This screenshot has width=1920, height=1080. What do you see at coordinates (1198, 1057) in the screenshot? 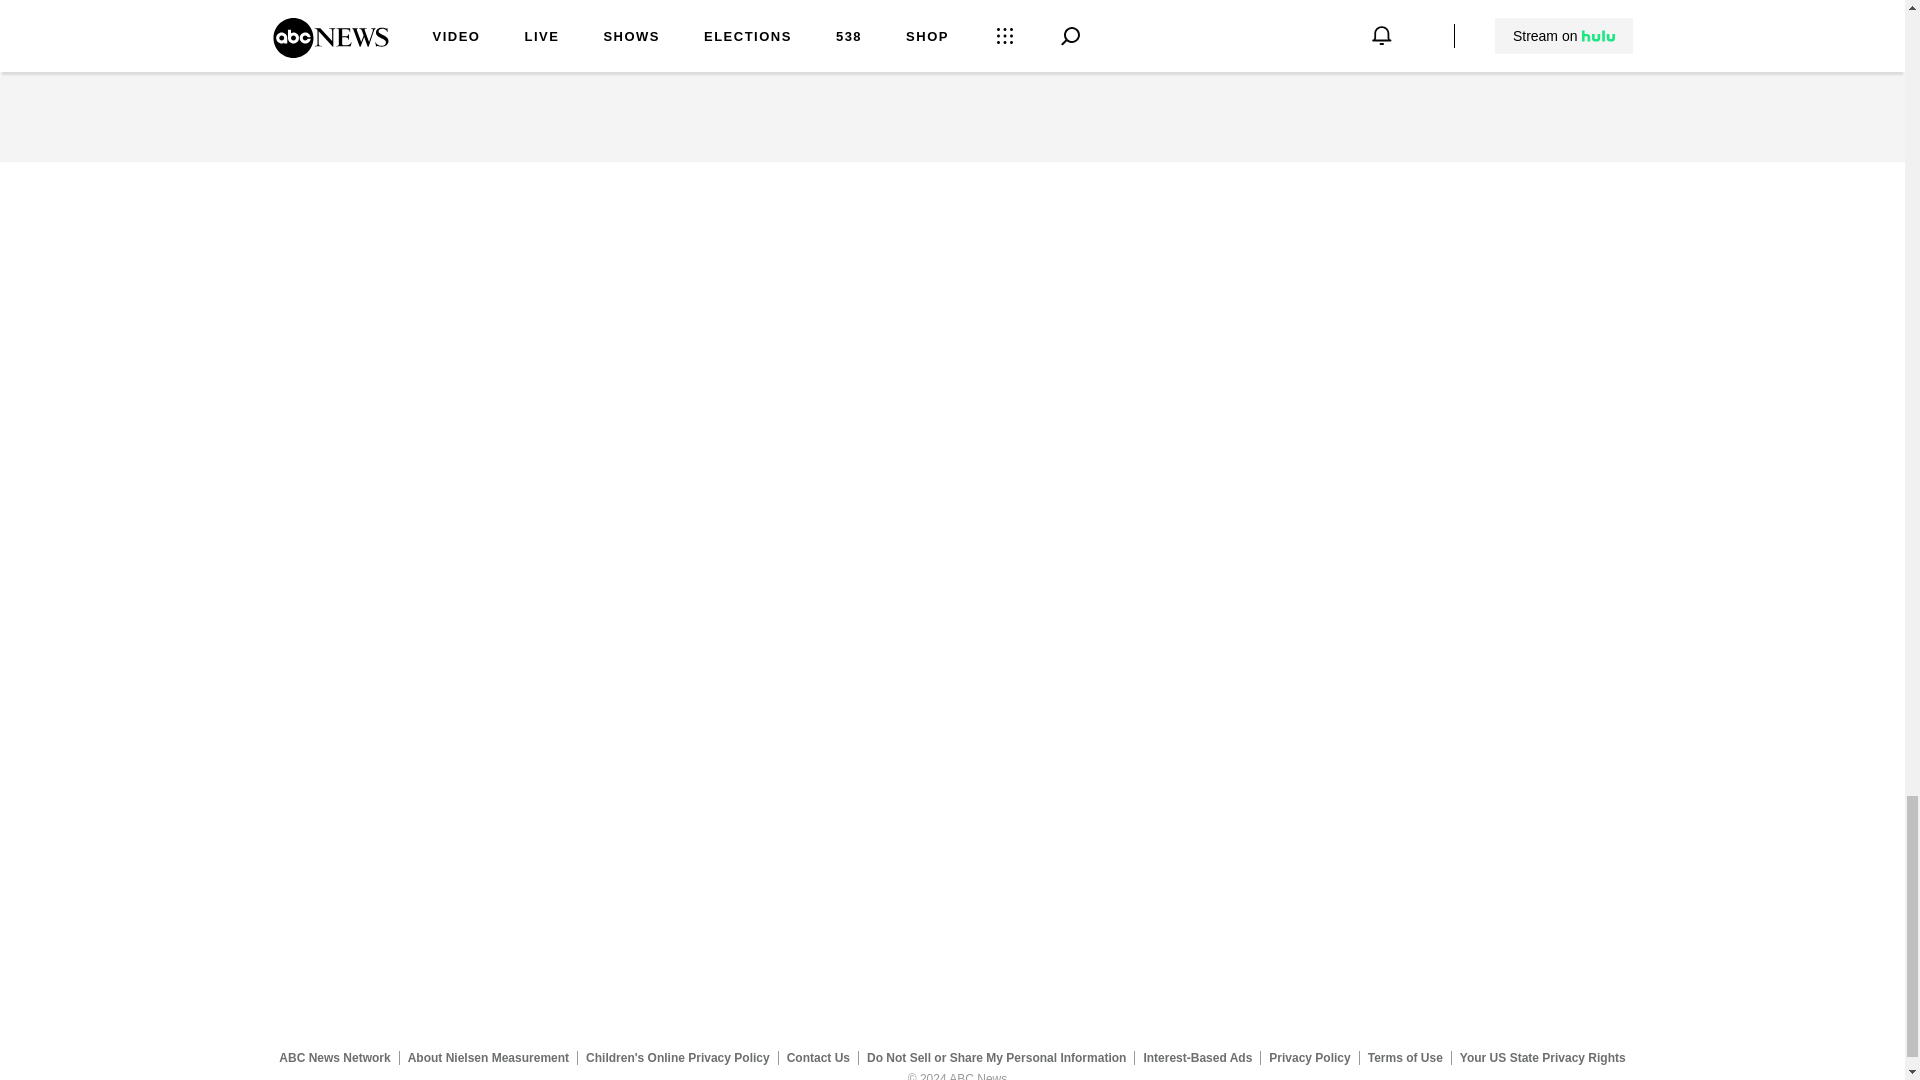
I see `Interest-Based Ads` at bounding box center [1198, 1057].